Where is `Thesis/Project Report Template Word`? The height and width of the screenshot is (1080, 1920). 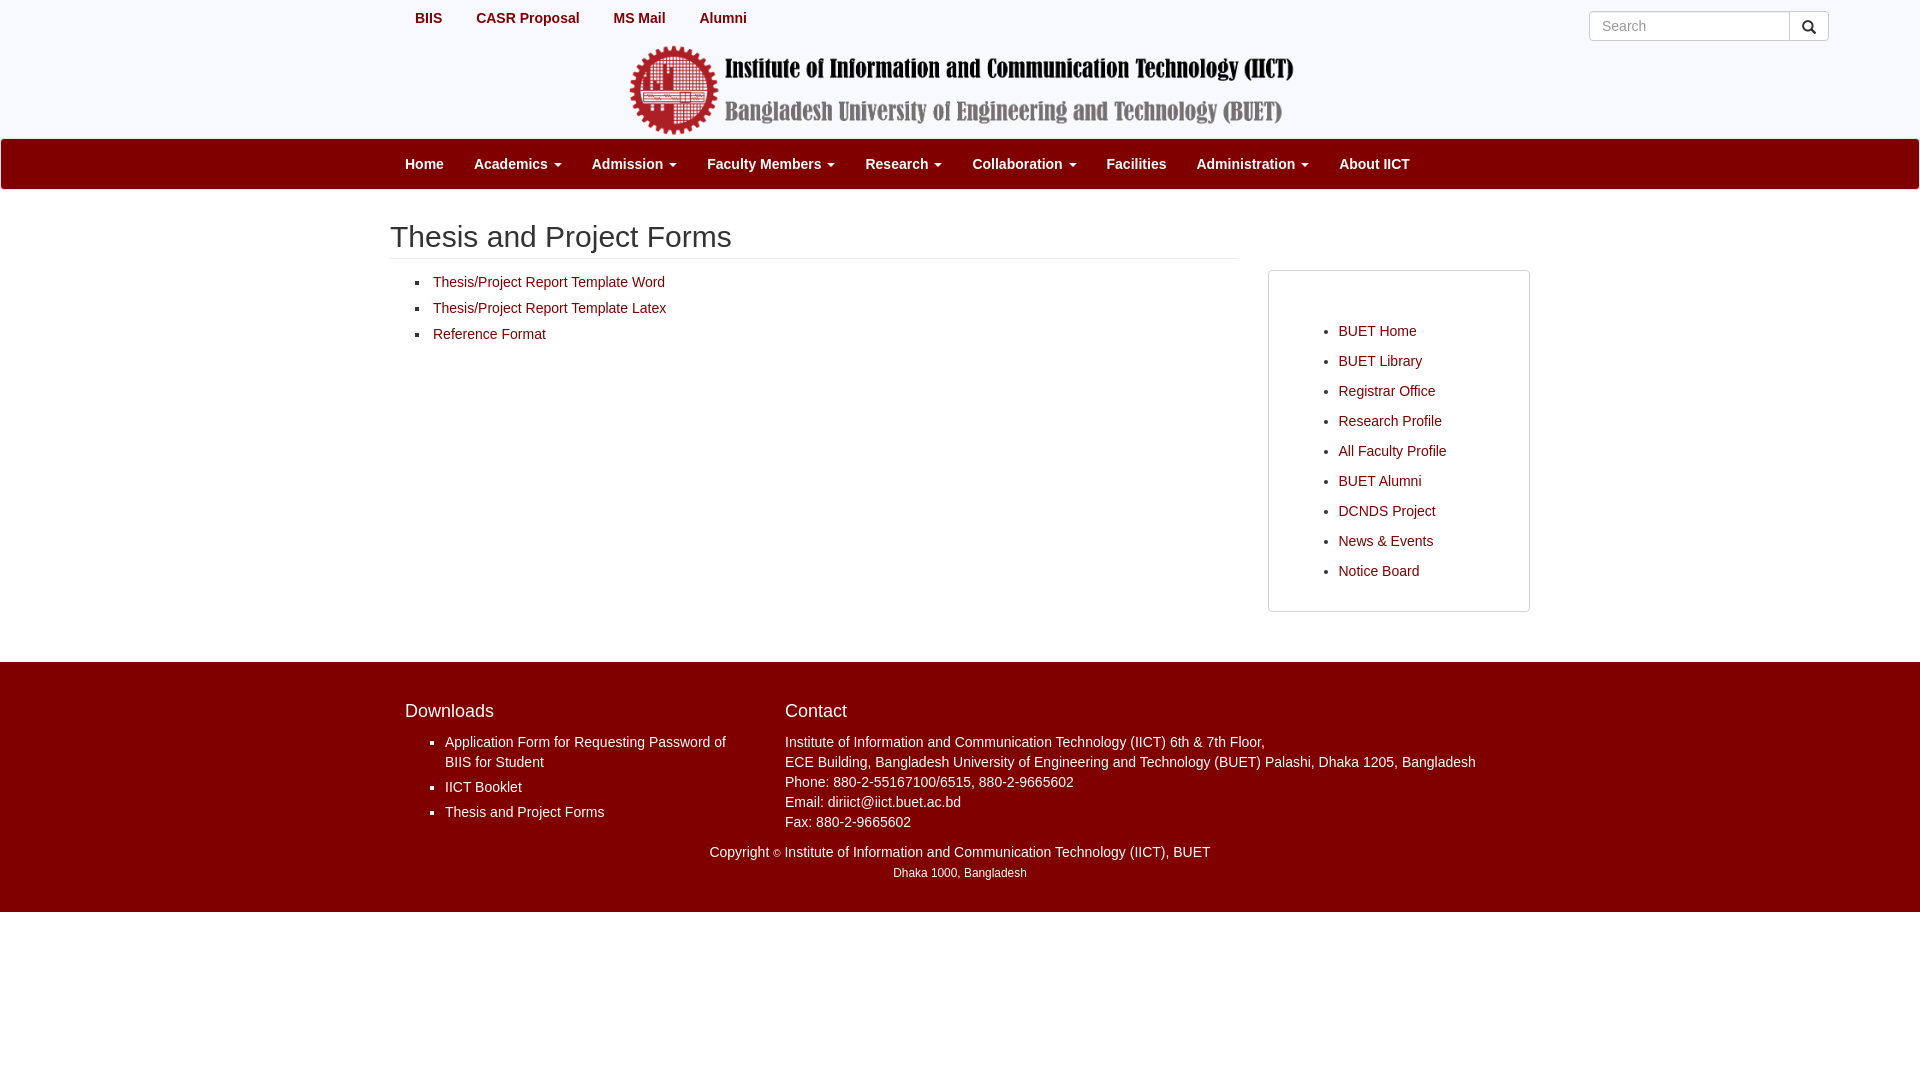
Thesis/Project Report Template Word is located at coordinates (549, 282).